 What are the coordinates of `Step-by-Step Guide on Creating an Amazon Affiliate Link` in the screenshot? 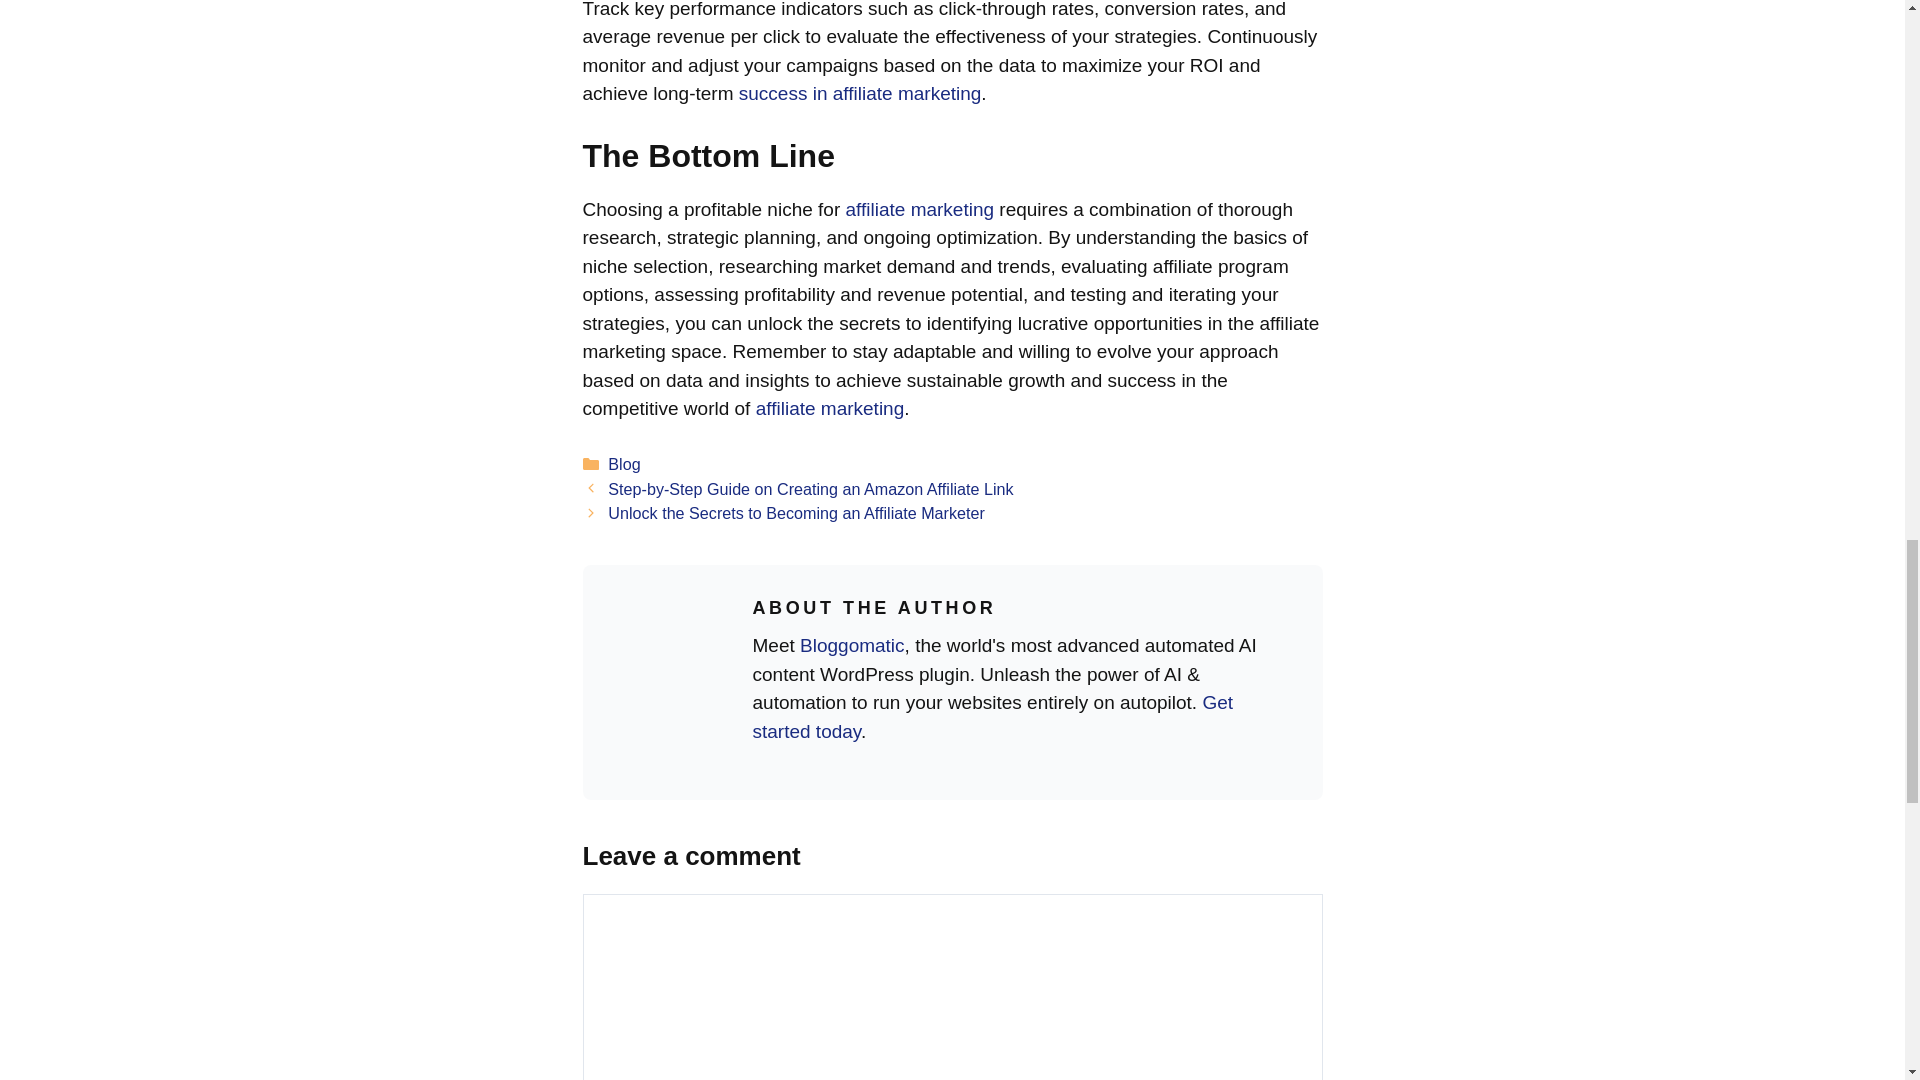 It's located at (810, 488).